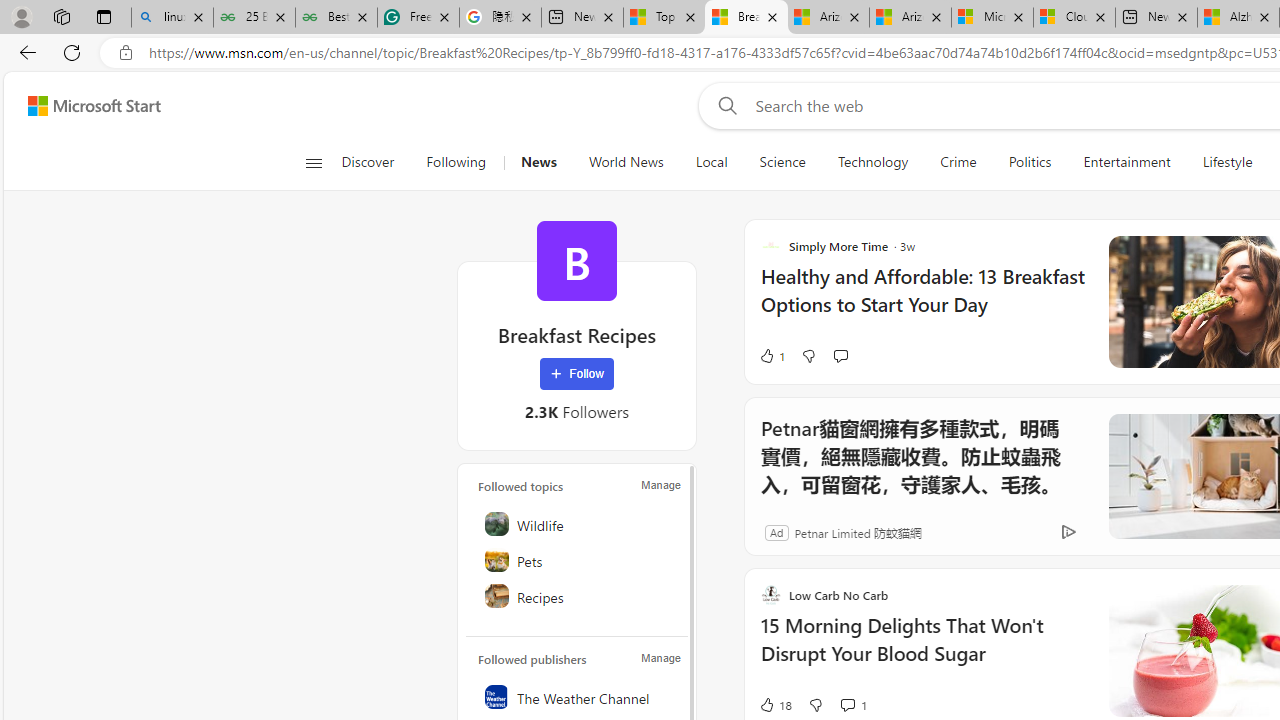 The image size is (1280, 720). What do you see at coordinates (772, 356) in the screenshot?
I see `1 Like` at bounding box center [772, 356].